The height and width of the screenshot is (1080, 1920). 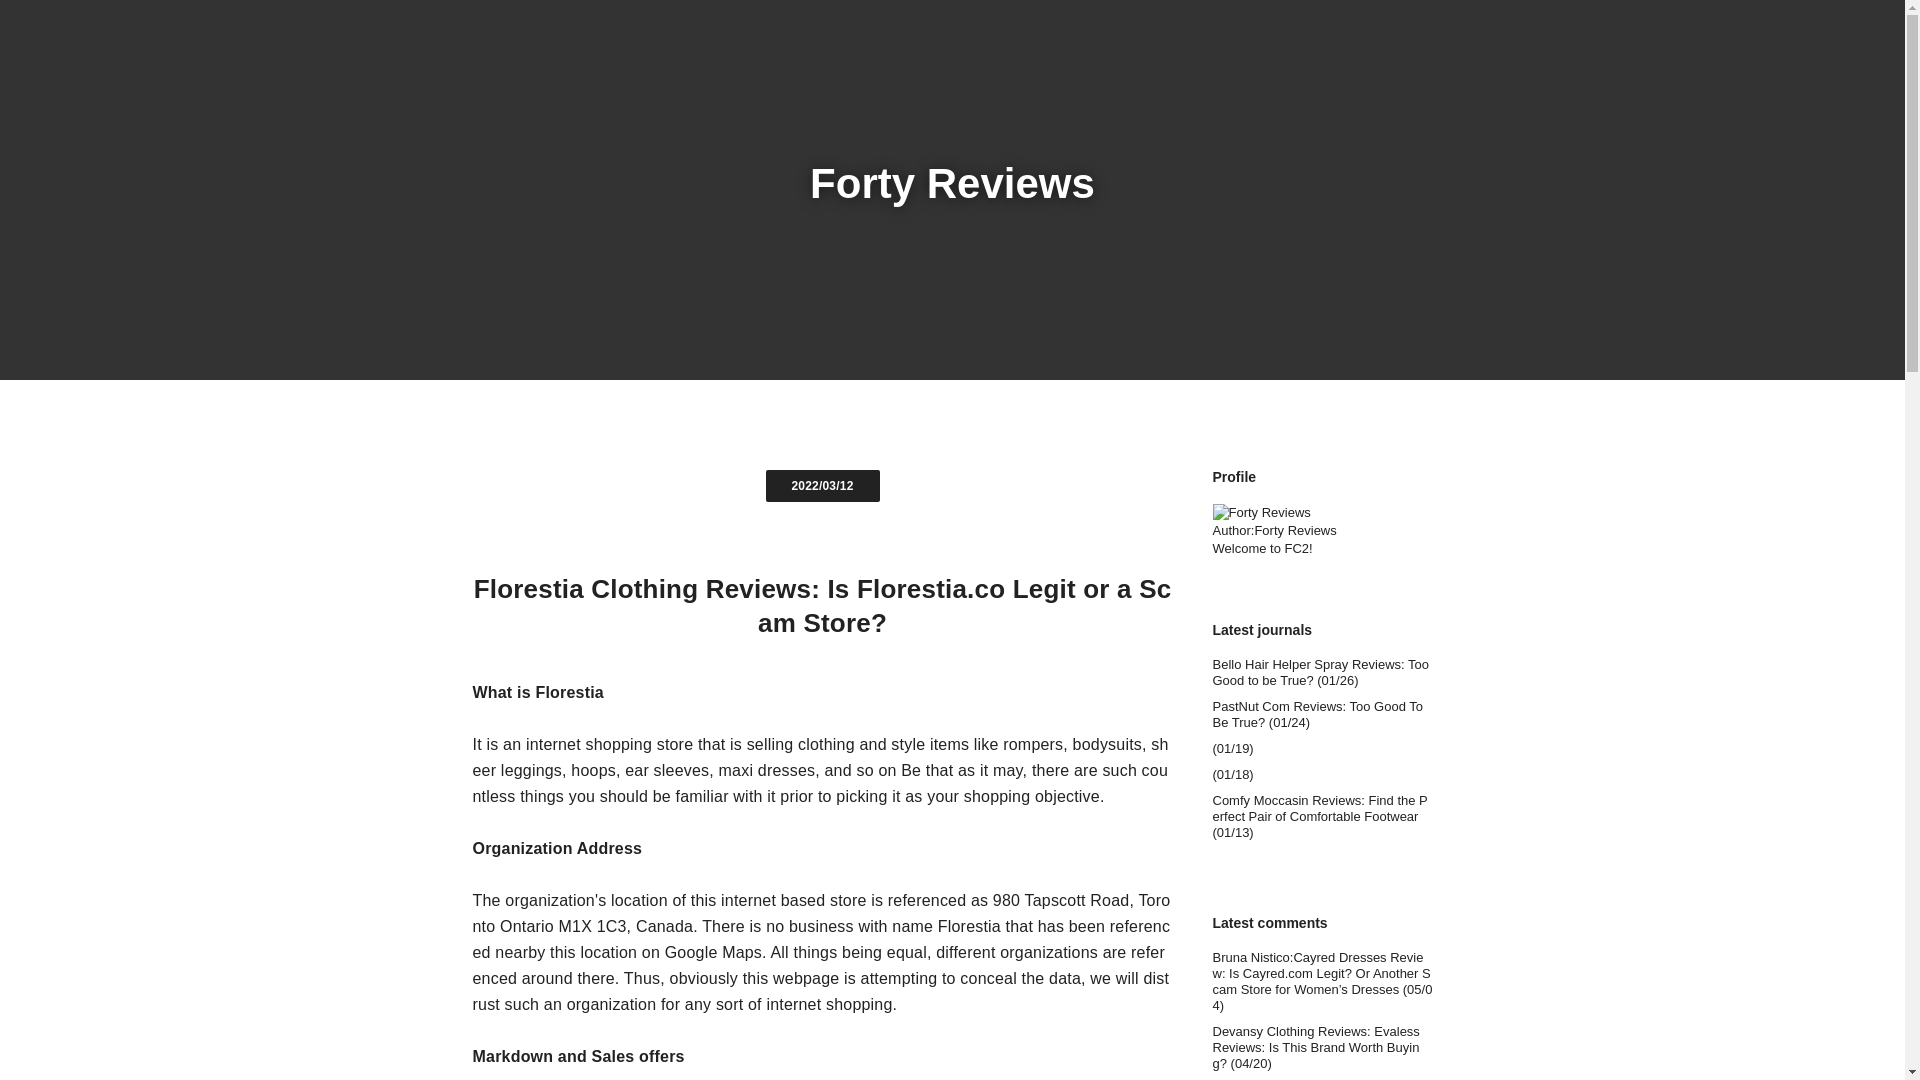 What do you see at coordinates (1322, 672) in the screenshot?
I see `Bello Hair Helper Spray Reviews: Too Good to be True?` at bounding box center [1322, 672].